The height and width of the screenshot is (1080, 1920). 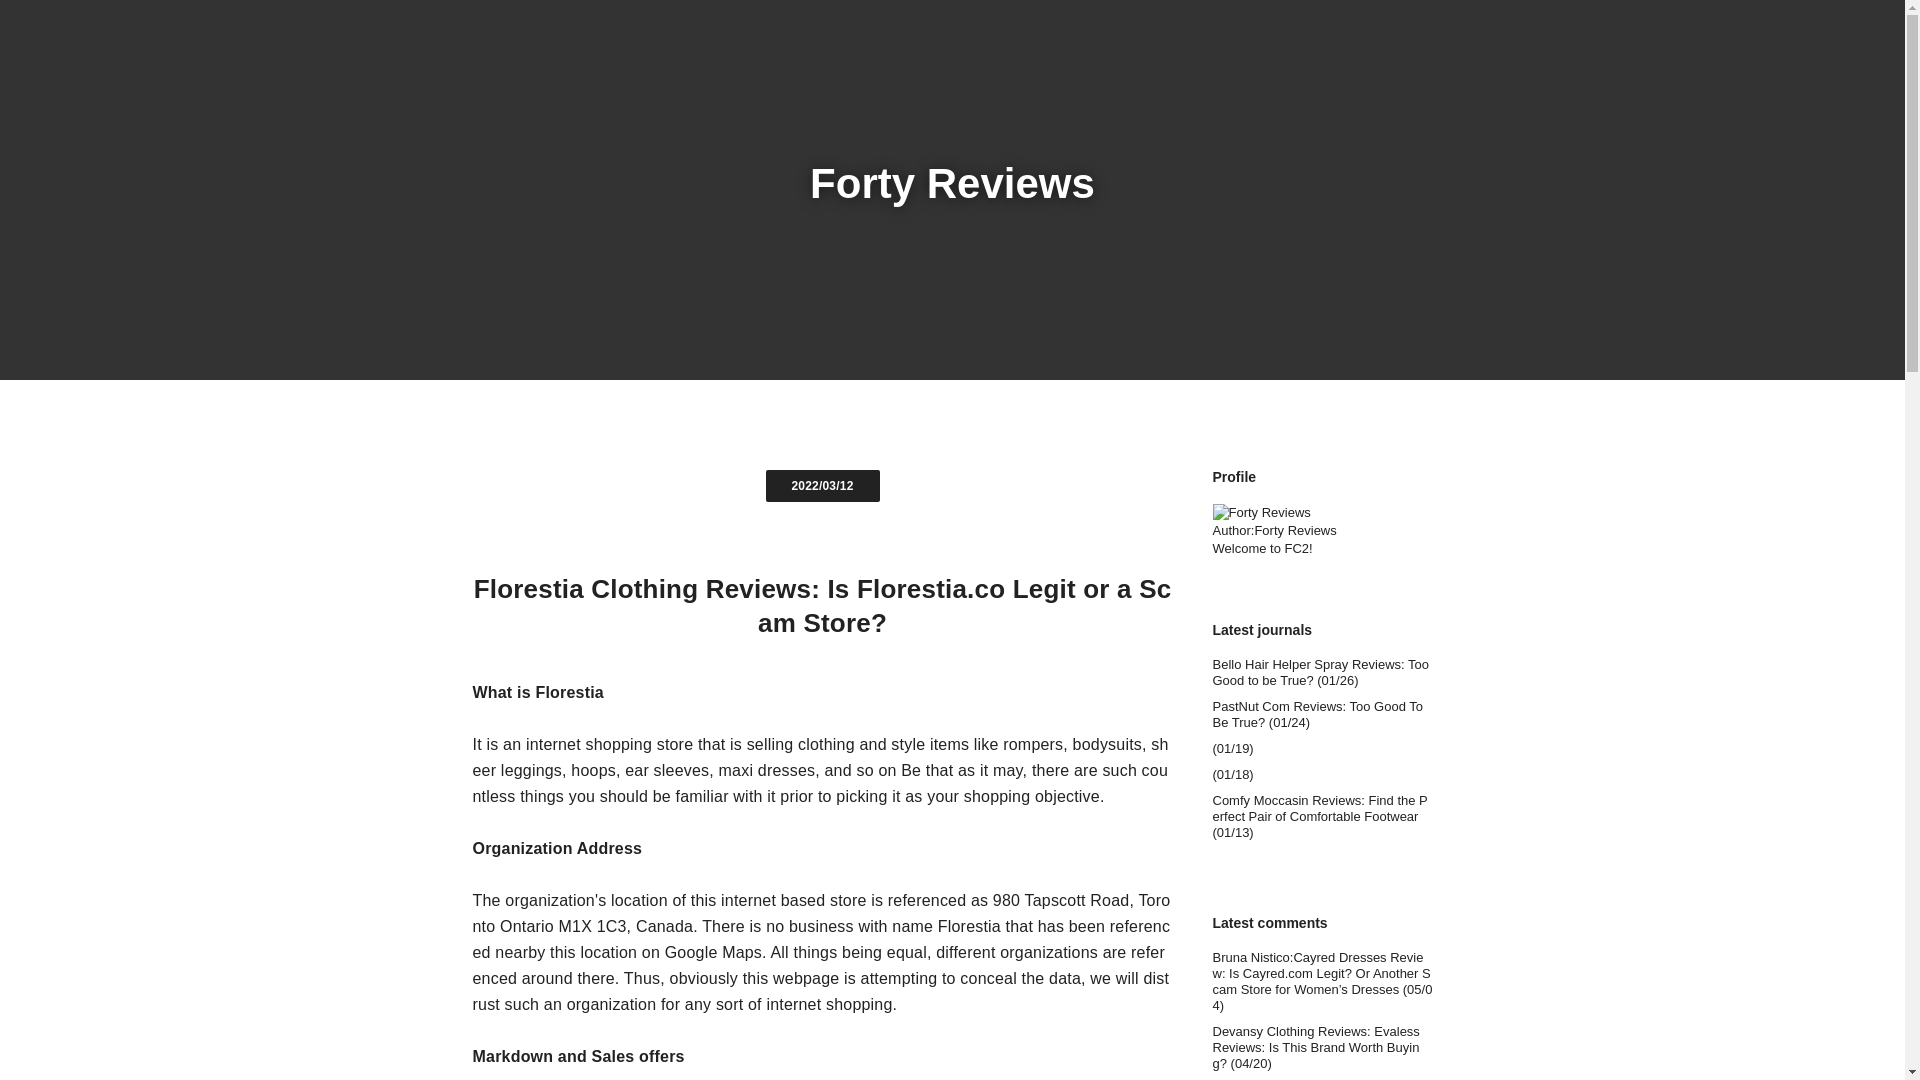 What do you see at coordinates (1322, 672) in the screenshot?
I see `Bello Hair Helper Spray Reviews: Too Good to be True?` at bounding box center [1322, 672].